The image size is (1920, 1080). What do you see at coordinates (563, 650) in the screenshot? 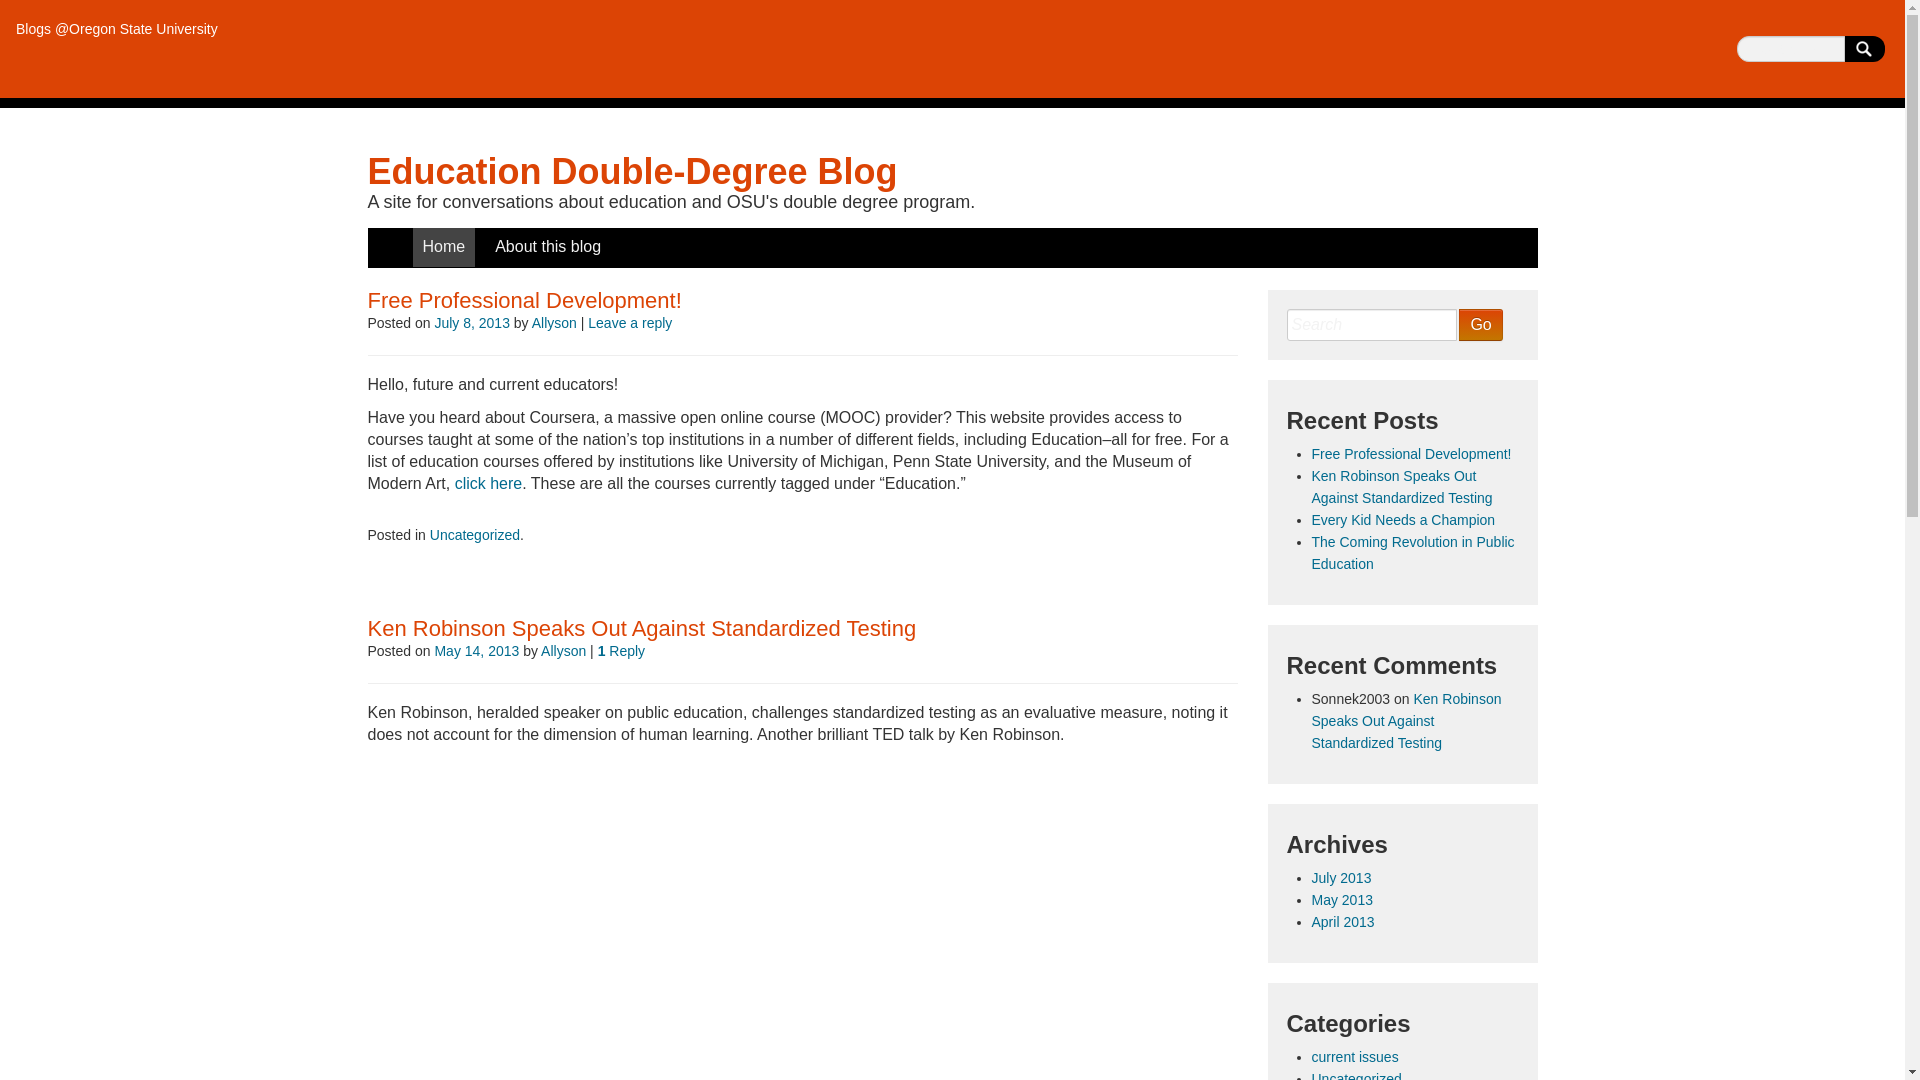
I see `Allyson` at bounding box center [563, 650].